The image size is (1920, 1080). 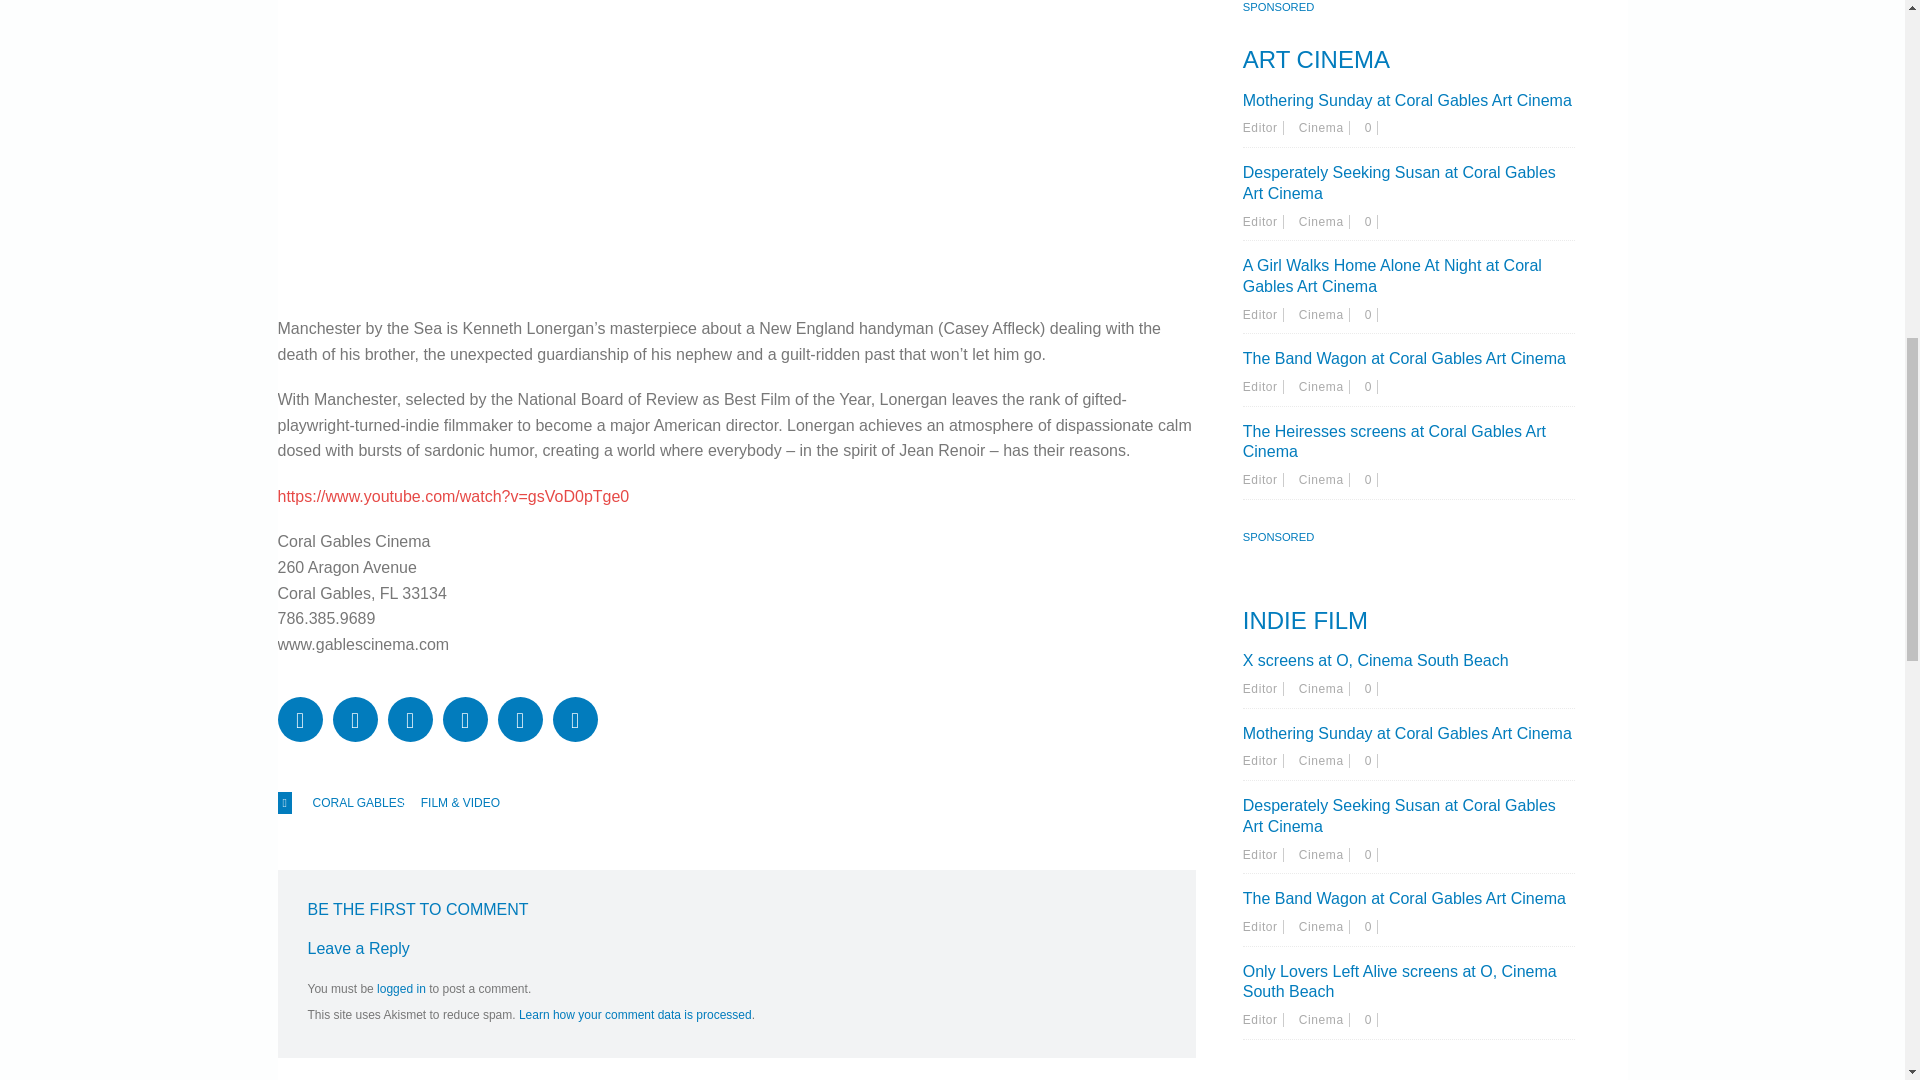 What do you see at coordinates (1372, 480) in the screenshot?
I see `0` at bounding box center [1372, 480].